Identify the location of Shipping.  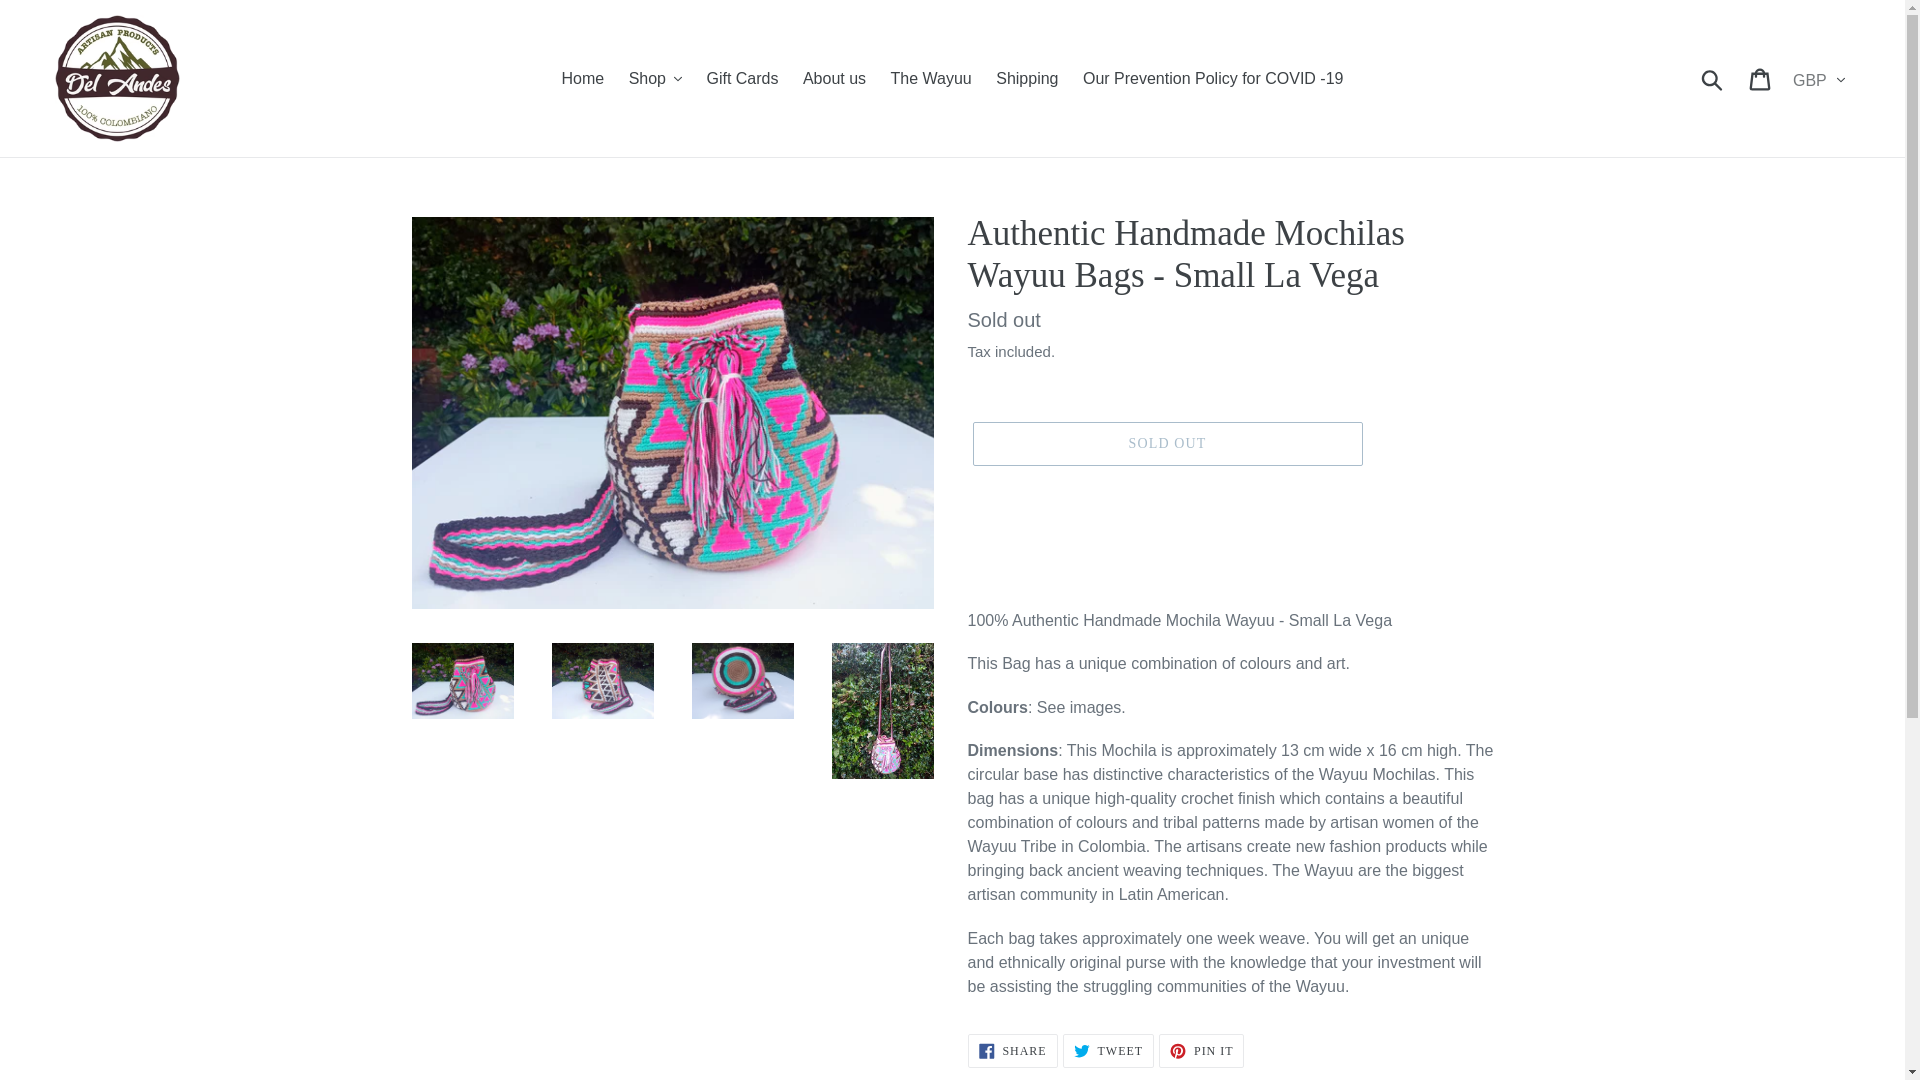
(1026, 78).